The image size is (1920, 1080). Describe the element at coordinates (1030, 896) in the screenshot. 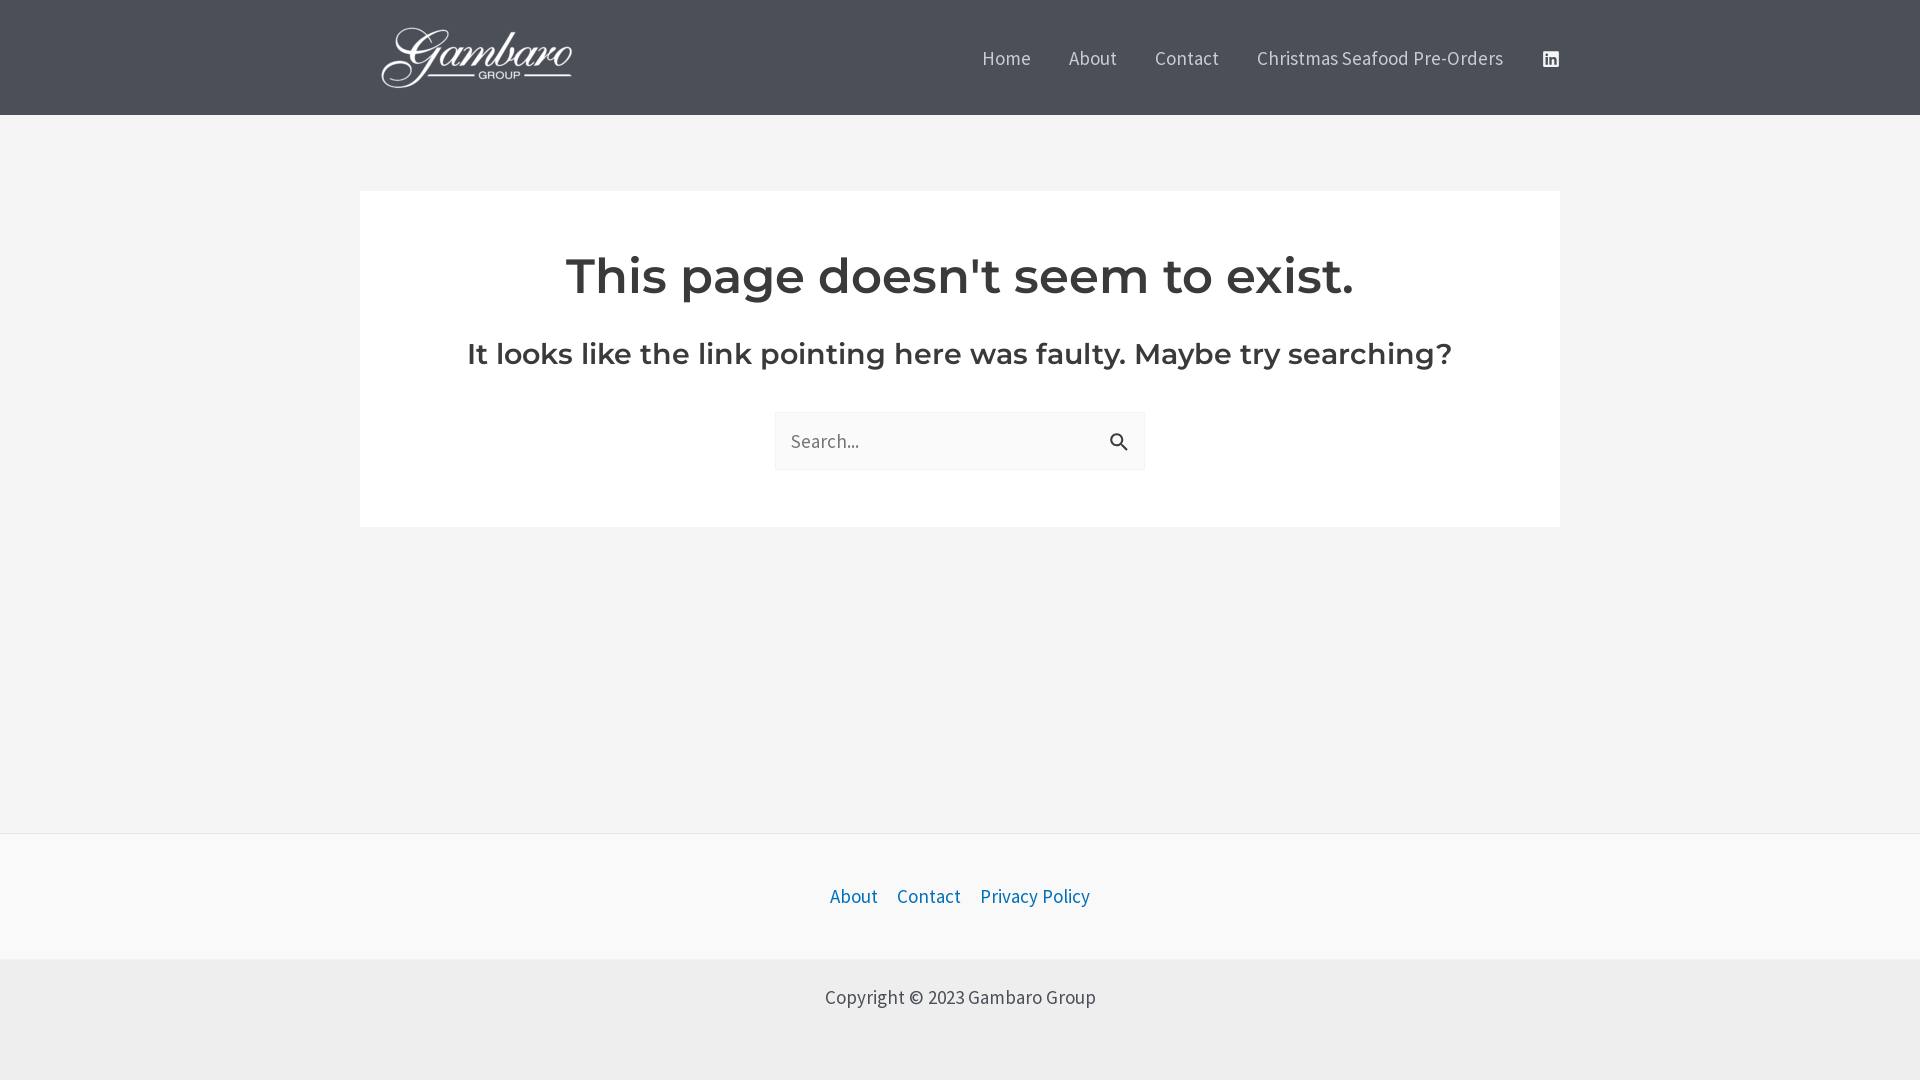

I see `Privacy Policy` at that location.